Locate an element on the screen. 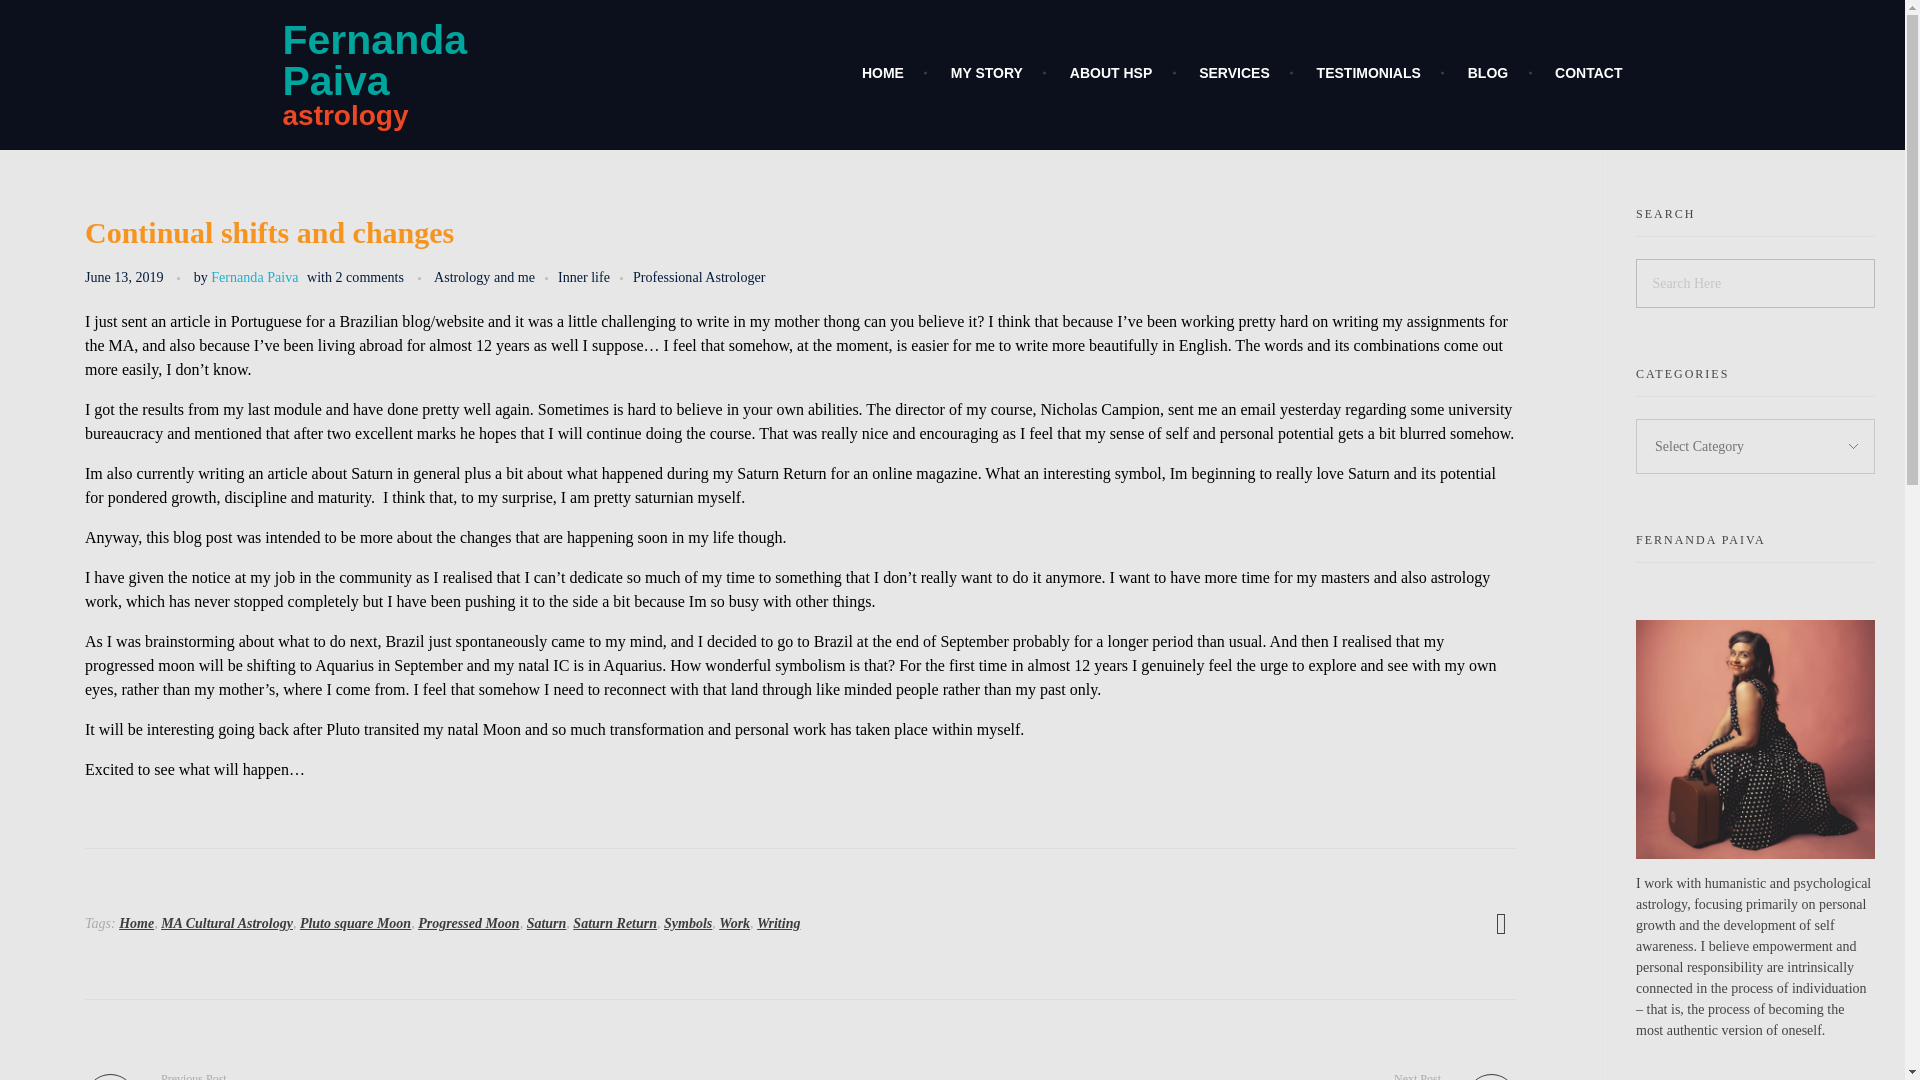 Image resolution: width=1920 pixels, height=1080 pixels. Home is located at coordinates (688, 922).